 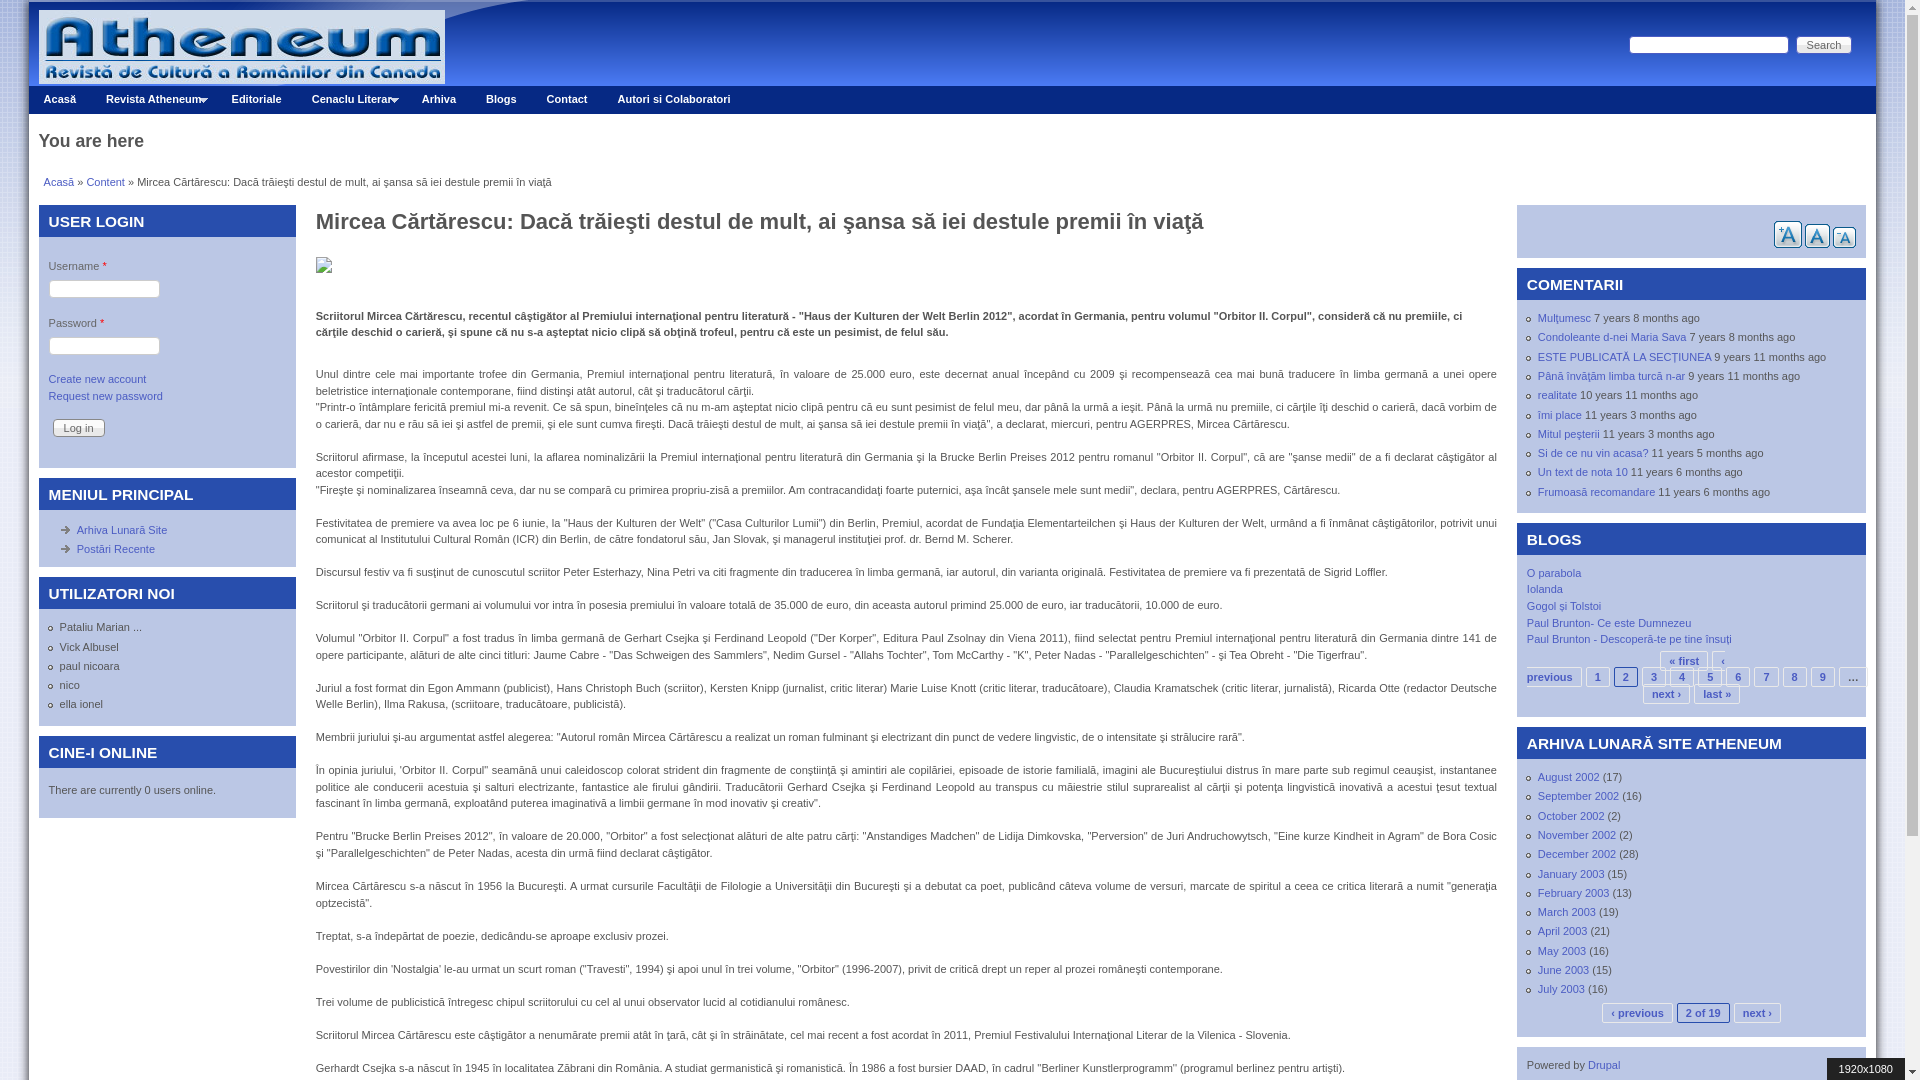 What do you see at coordinates (1545, 589) in the screenshot?
I see `Iolanda` at bounding box center [1545, 589].